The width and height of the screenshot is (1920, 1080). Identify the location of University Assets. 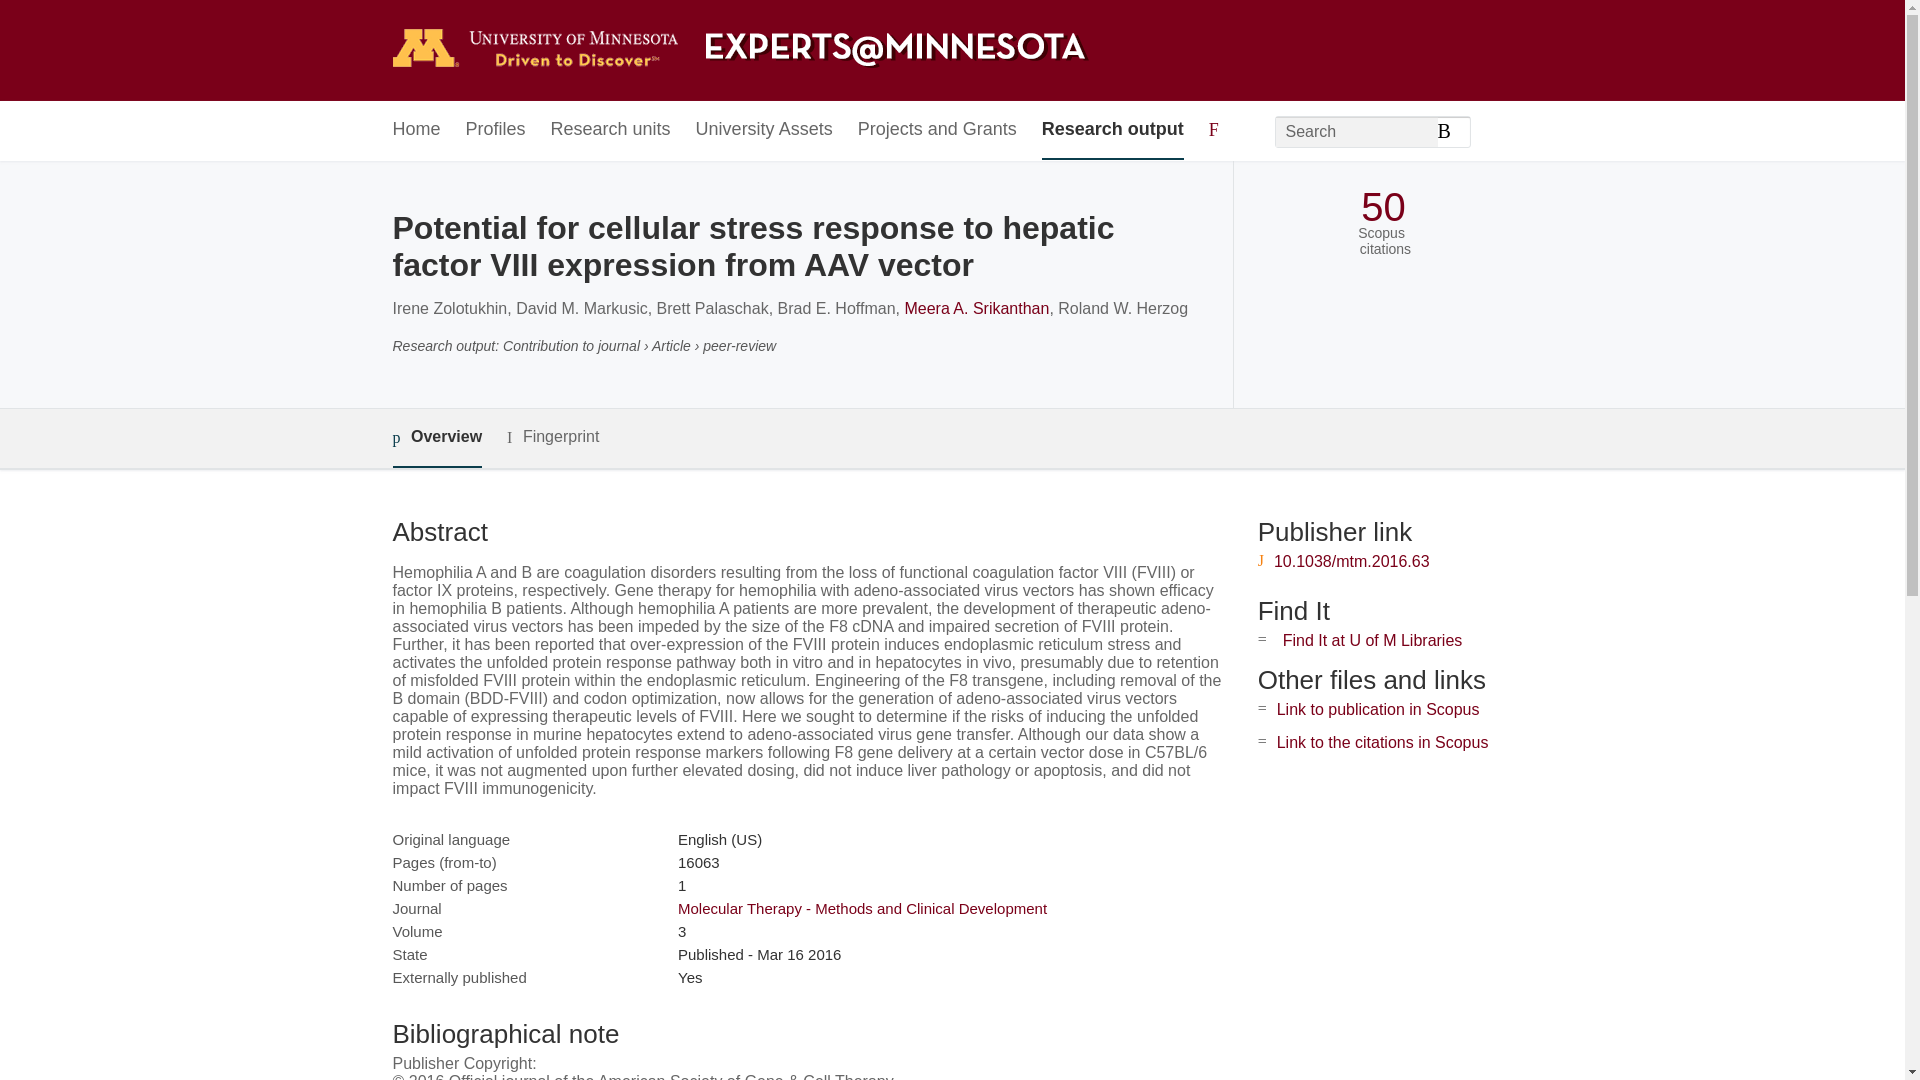
(764, 130).